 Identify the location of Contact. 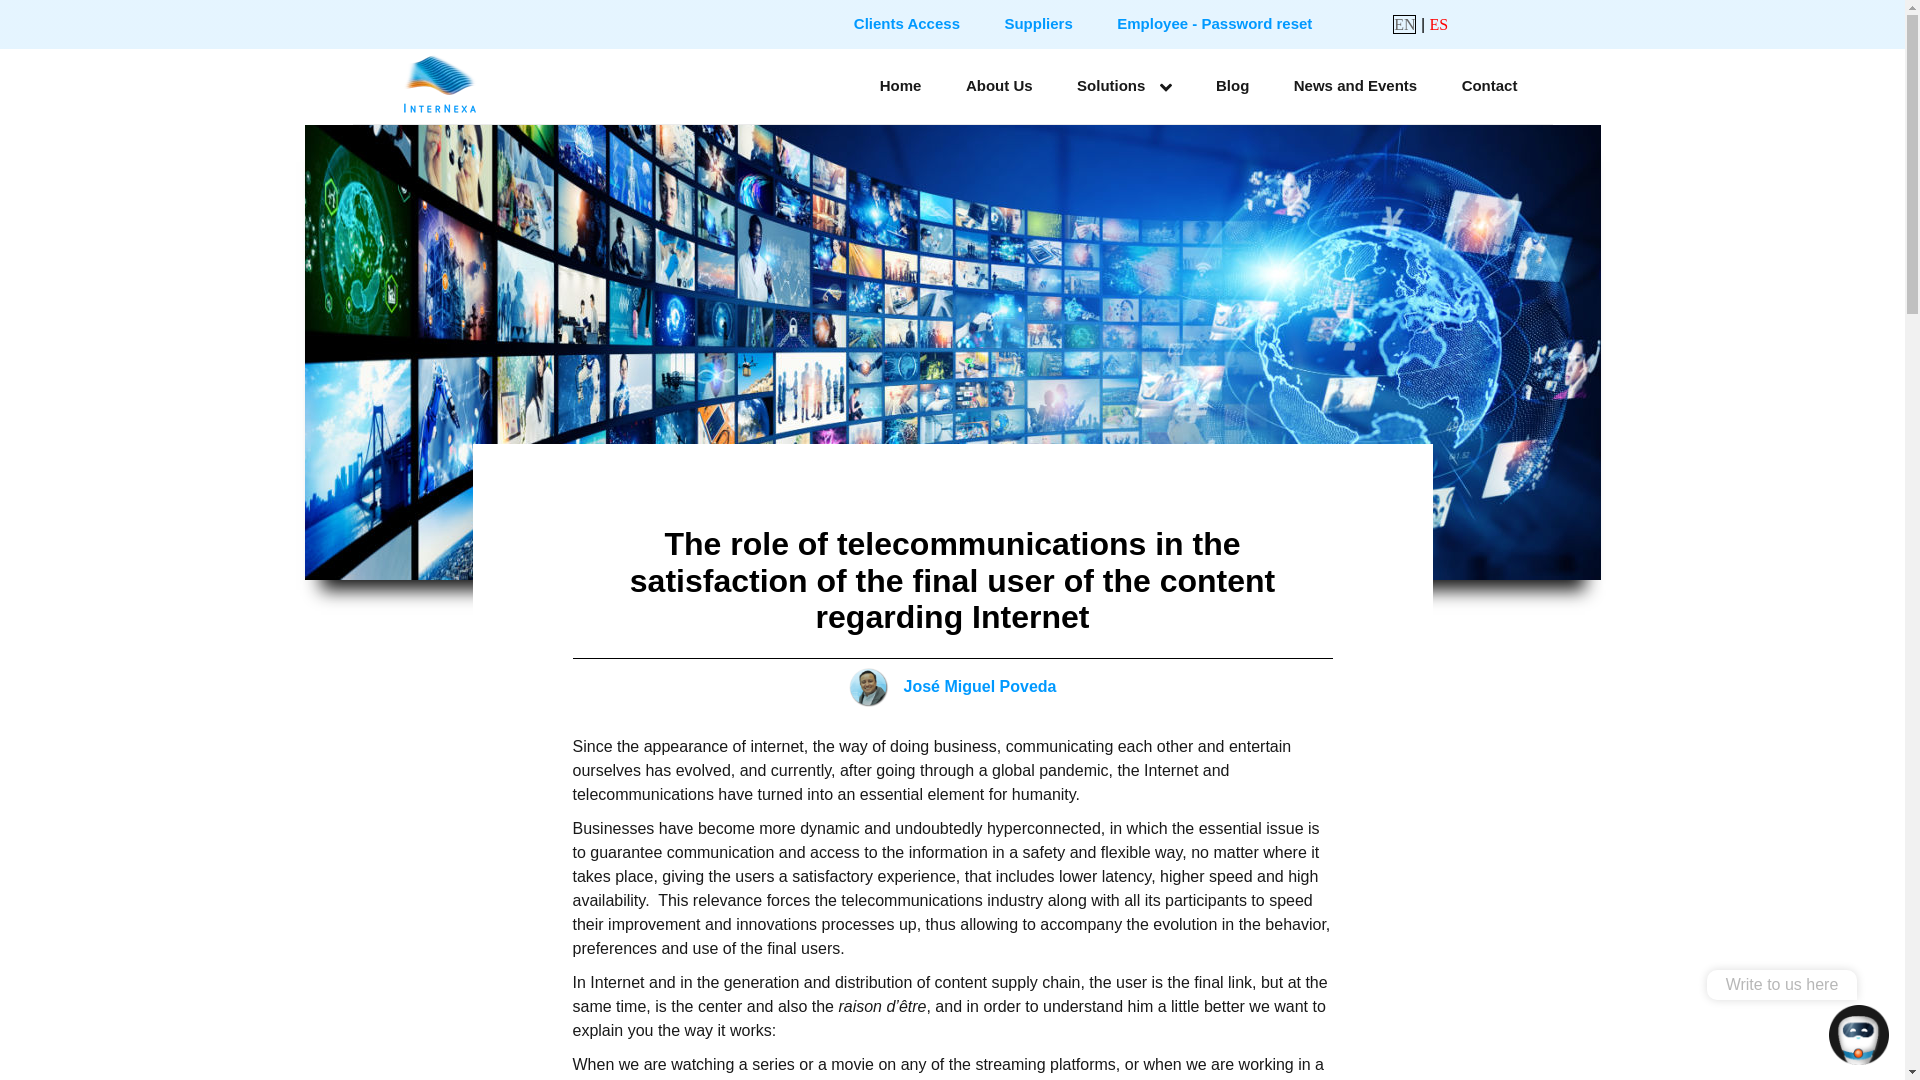
(1489, 85).